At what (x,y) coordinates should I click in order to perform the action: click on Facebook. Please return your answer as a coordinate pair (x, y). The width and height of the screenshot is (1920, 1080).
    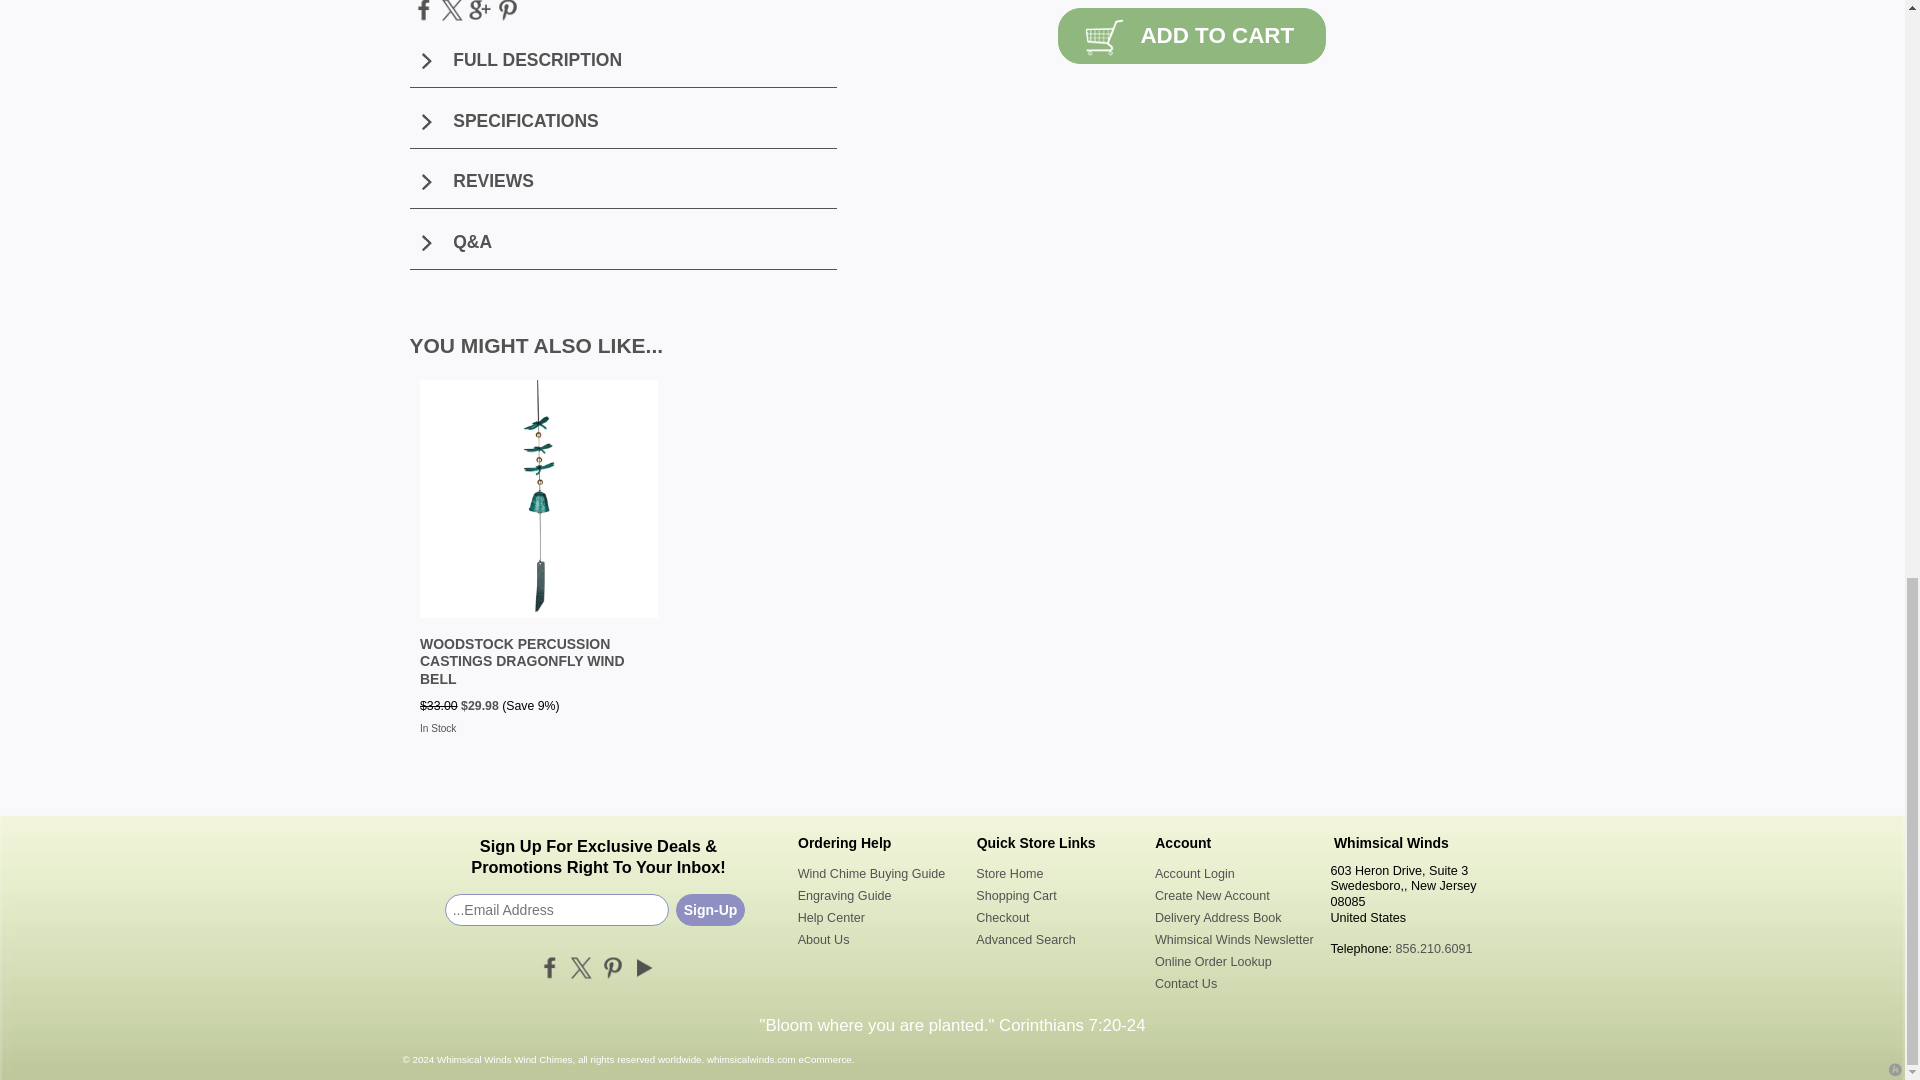
    Looking at the image, I should click on (550, 967).